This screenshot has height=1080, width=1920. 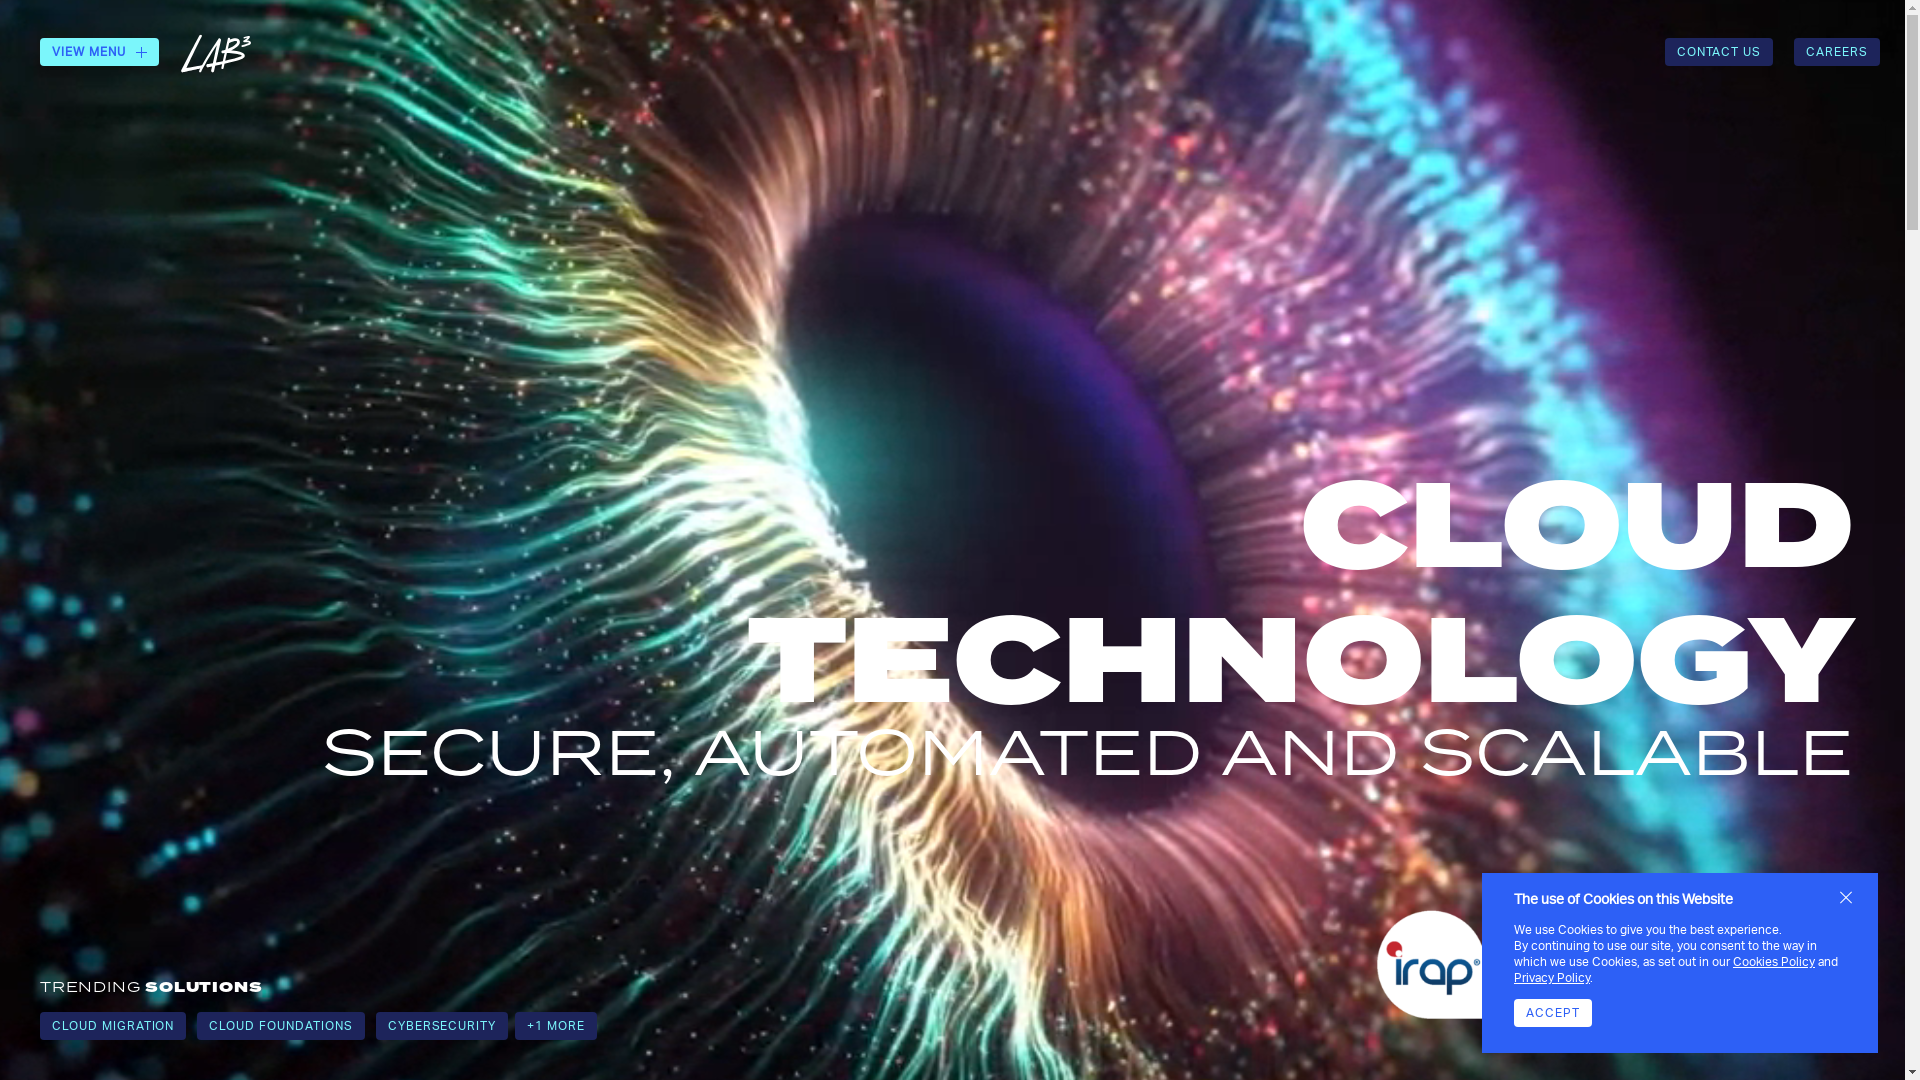 I want to click on Cookies Policy, so click(x=1774, y=962).